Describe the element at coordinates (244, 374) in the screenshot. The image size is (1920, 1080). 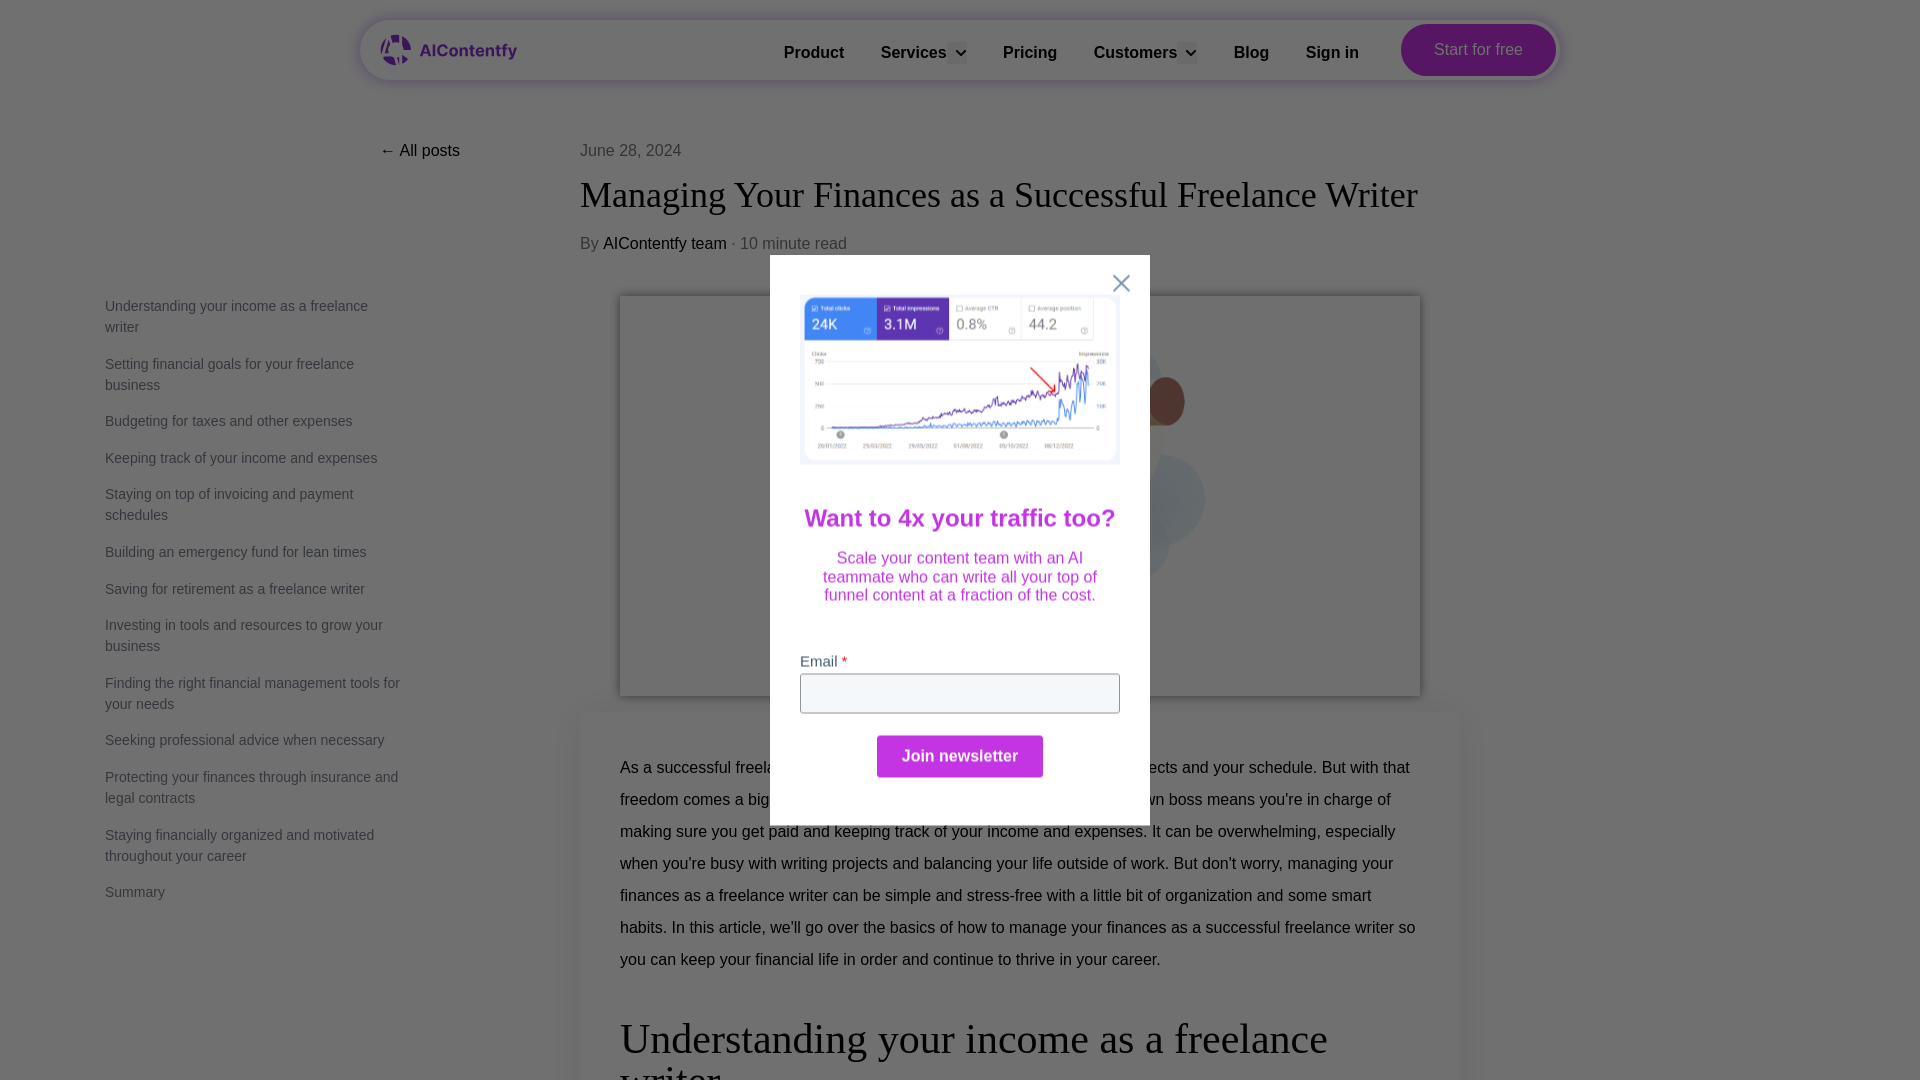
I see `Setting financial goals for your freelance business` at that location.